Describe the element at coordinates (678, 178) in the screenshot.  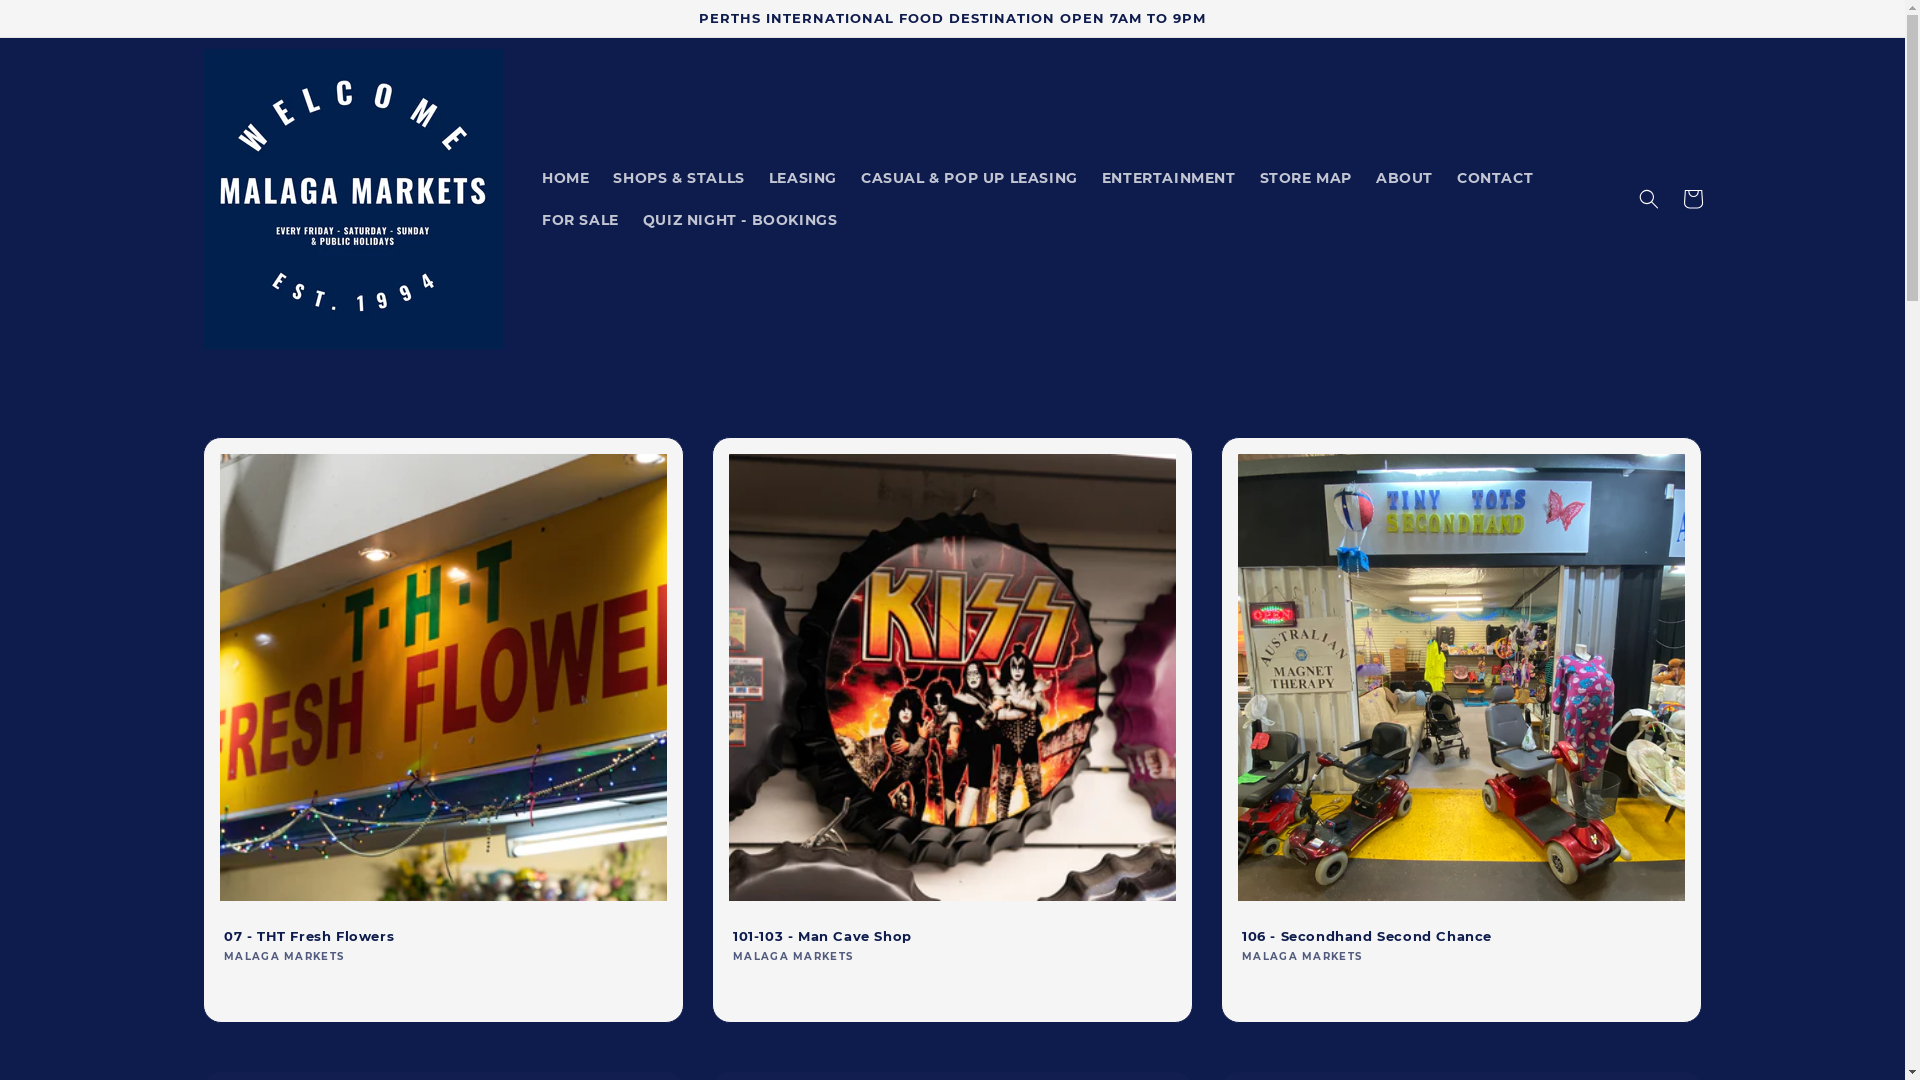
I see `SHOPS & STALLS` at that location.